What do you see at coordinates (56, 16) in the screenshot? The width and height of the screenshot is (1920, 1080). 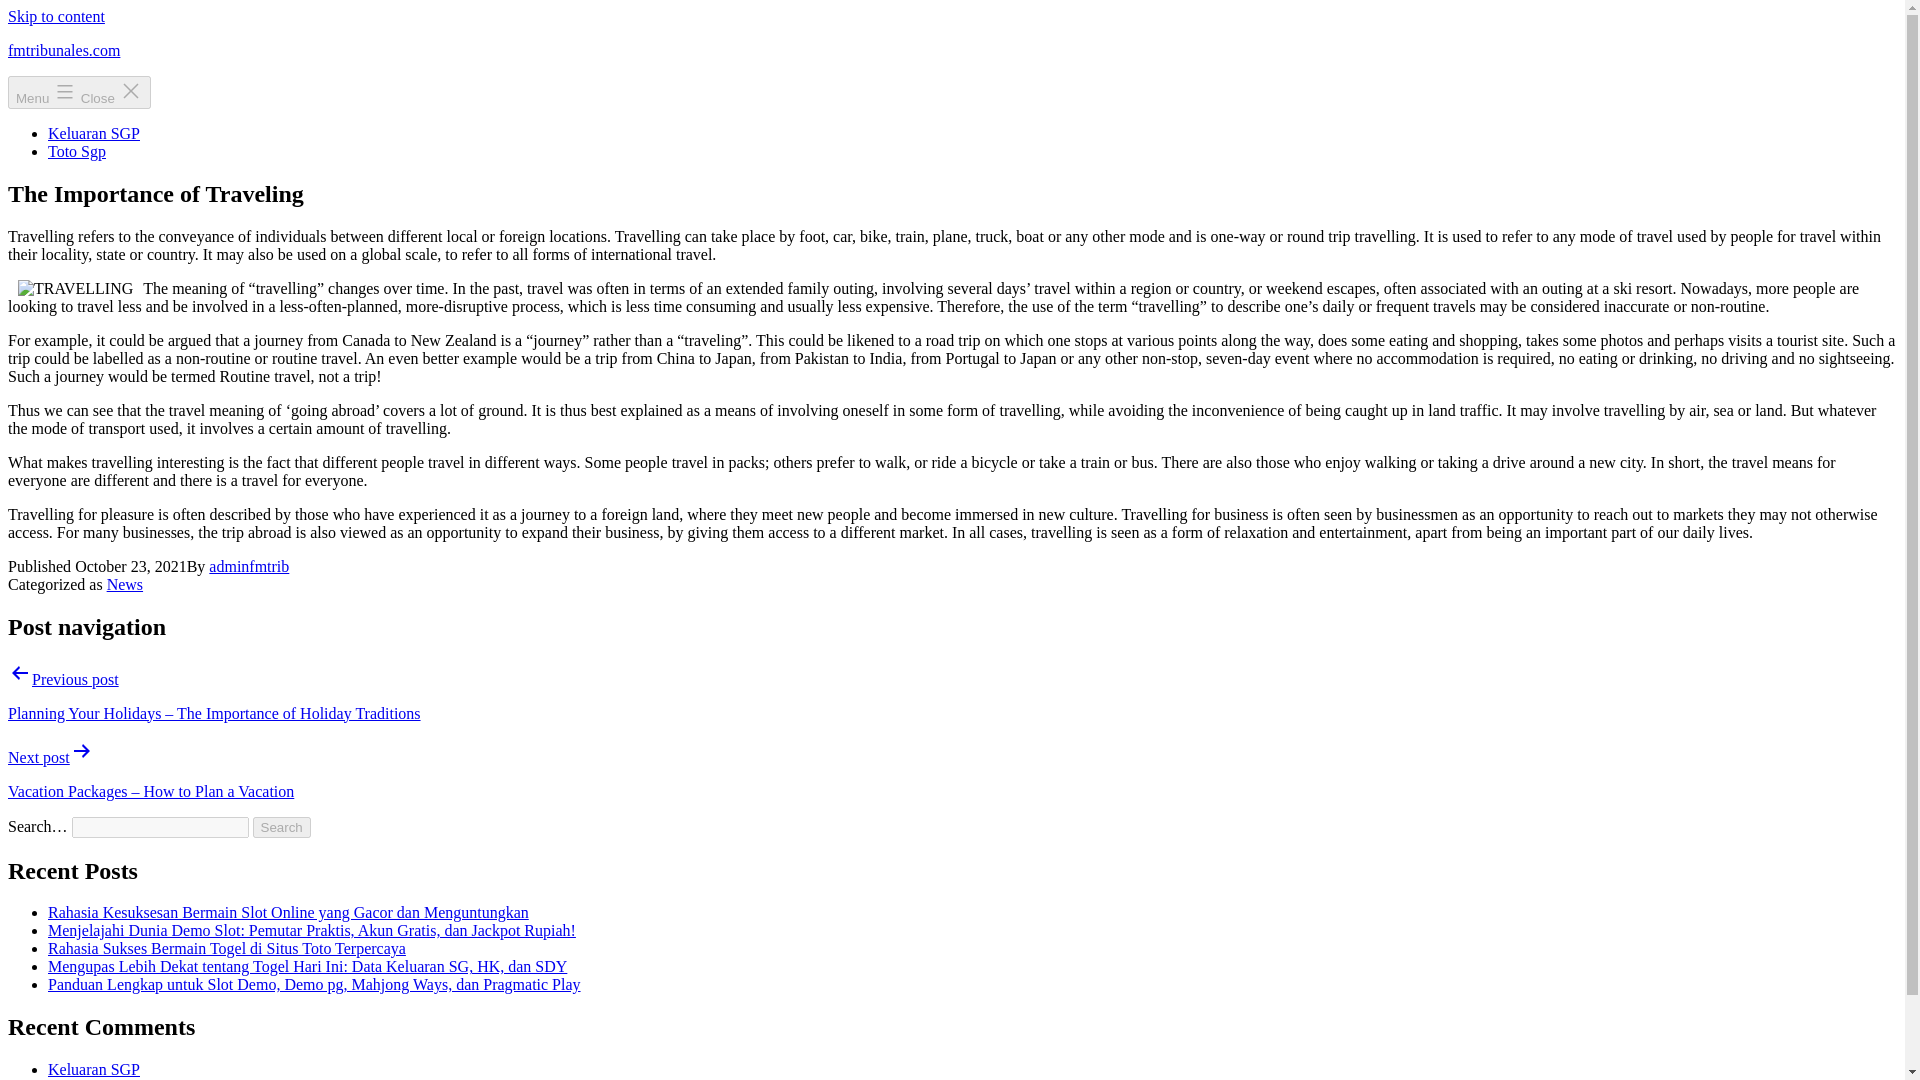 I see `Skip to content` at bounding box center [56, 16].